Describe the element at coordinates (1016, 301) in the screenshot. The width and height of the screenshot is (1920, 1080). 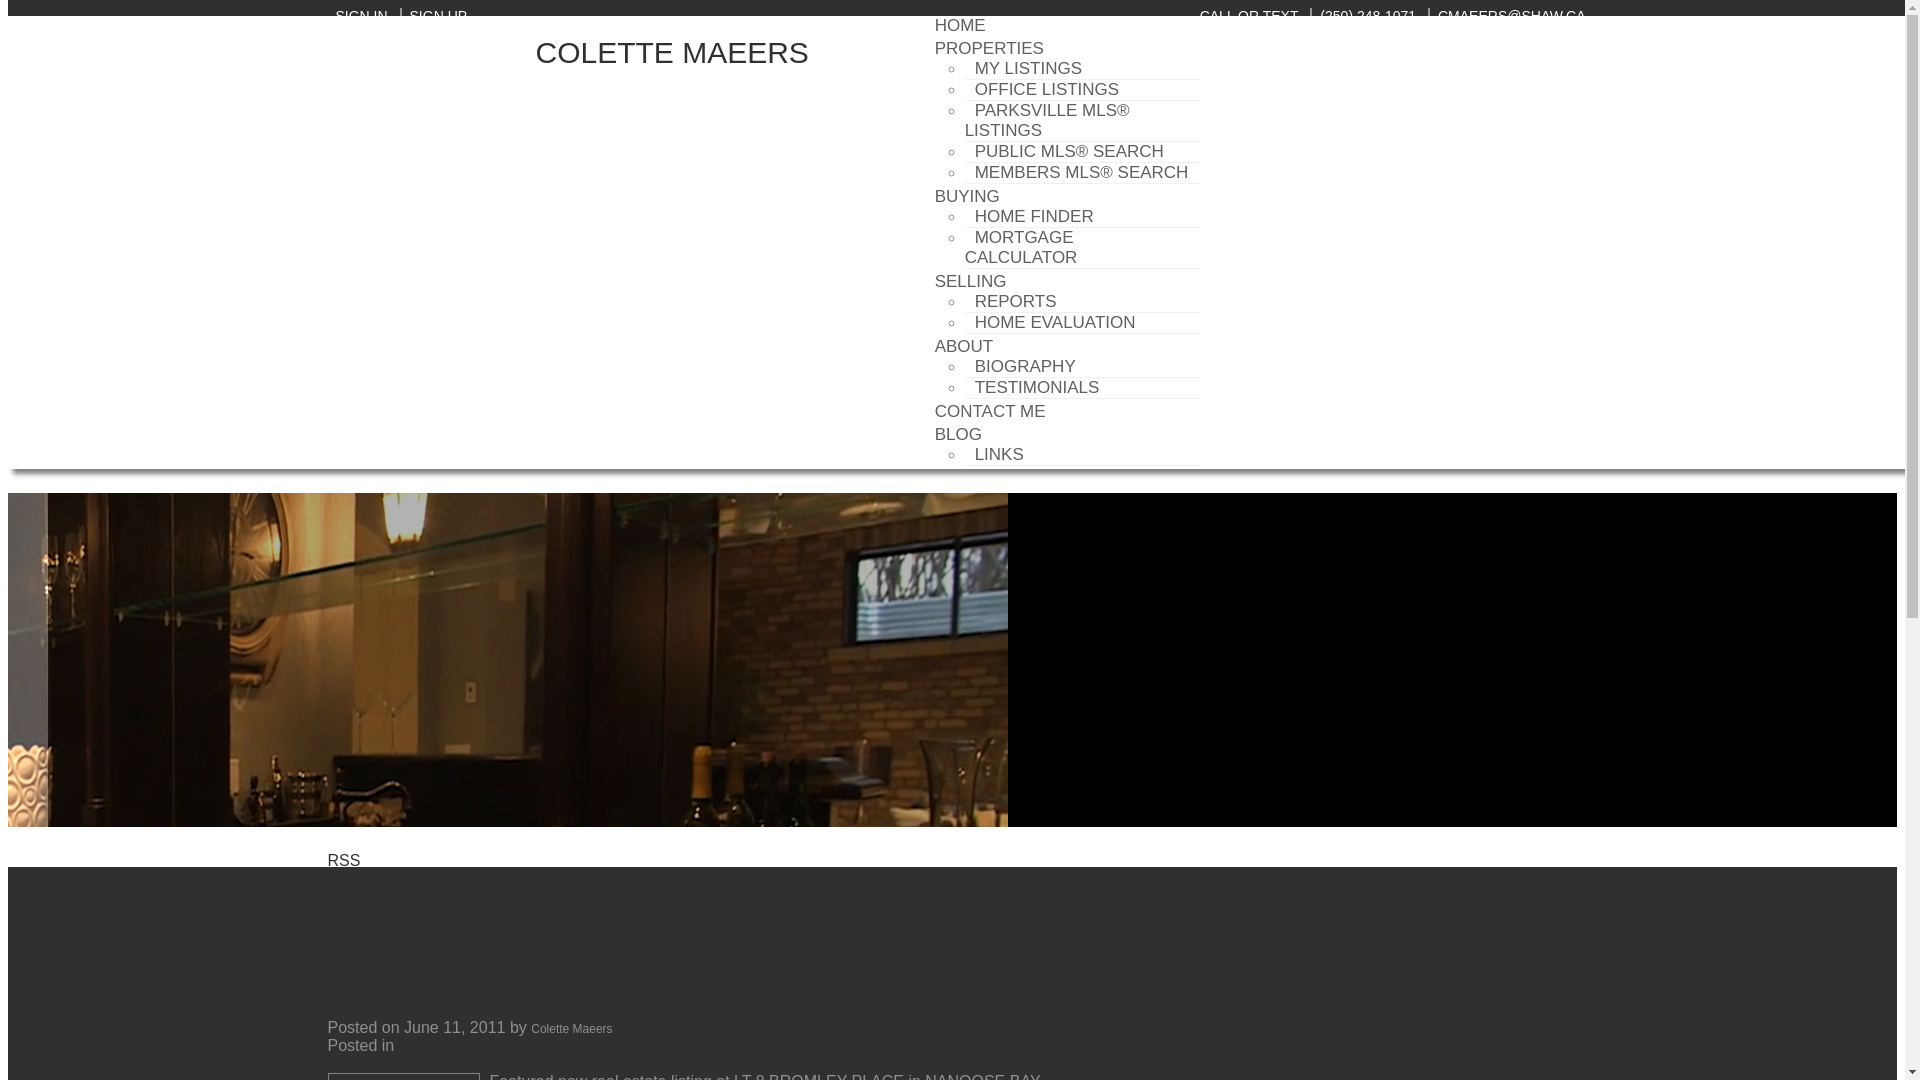
I see `REPORTS` at that location.